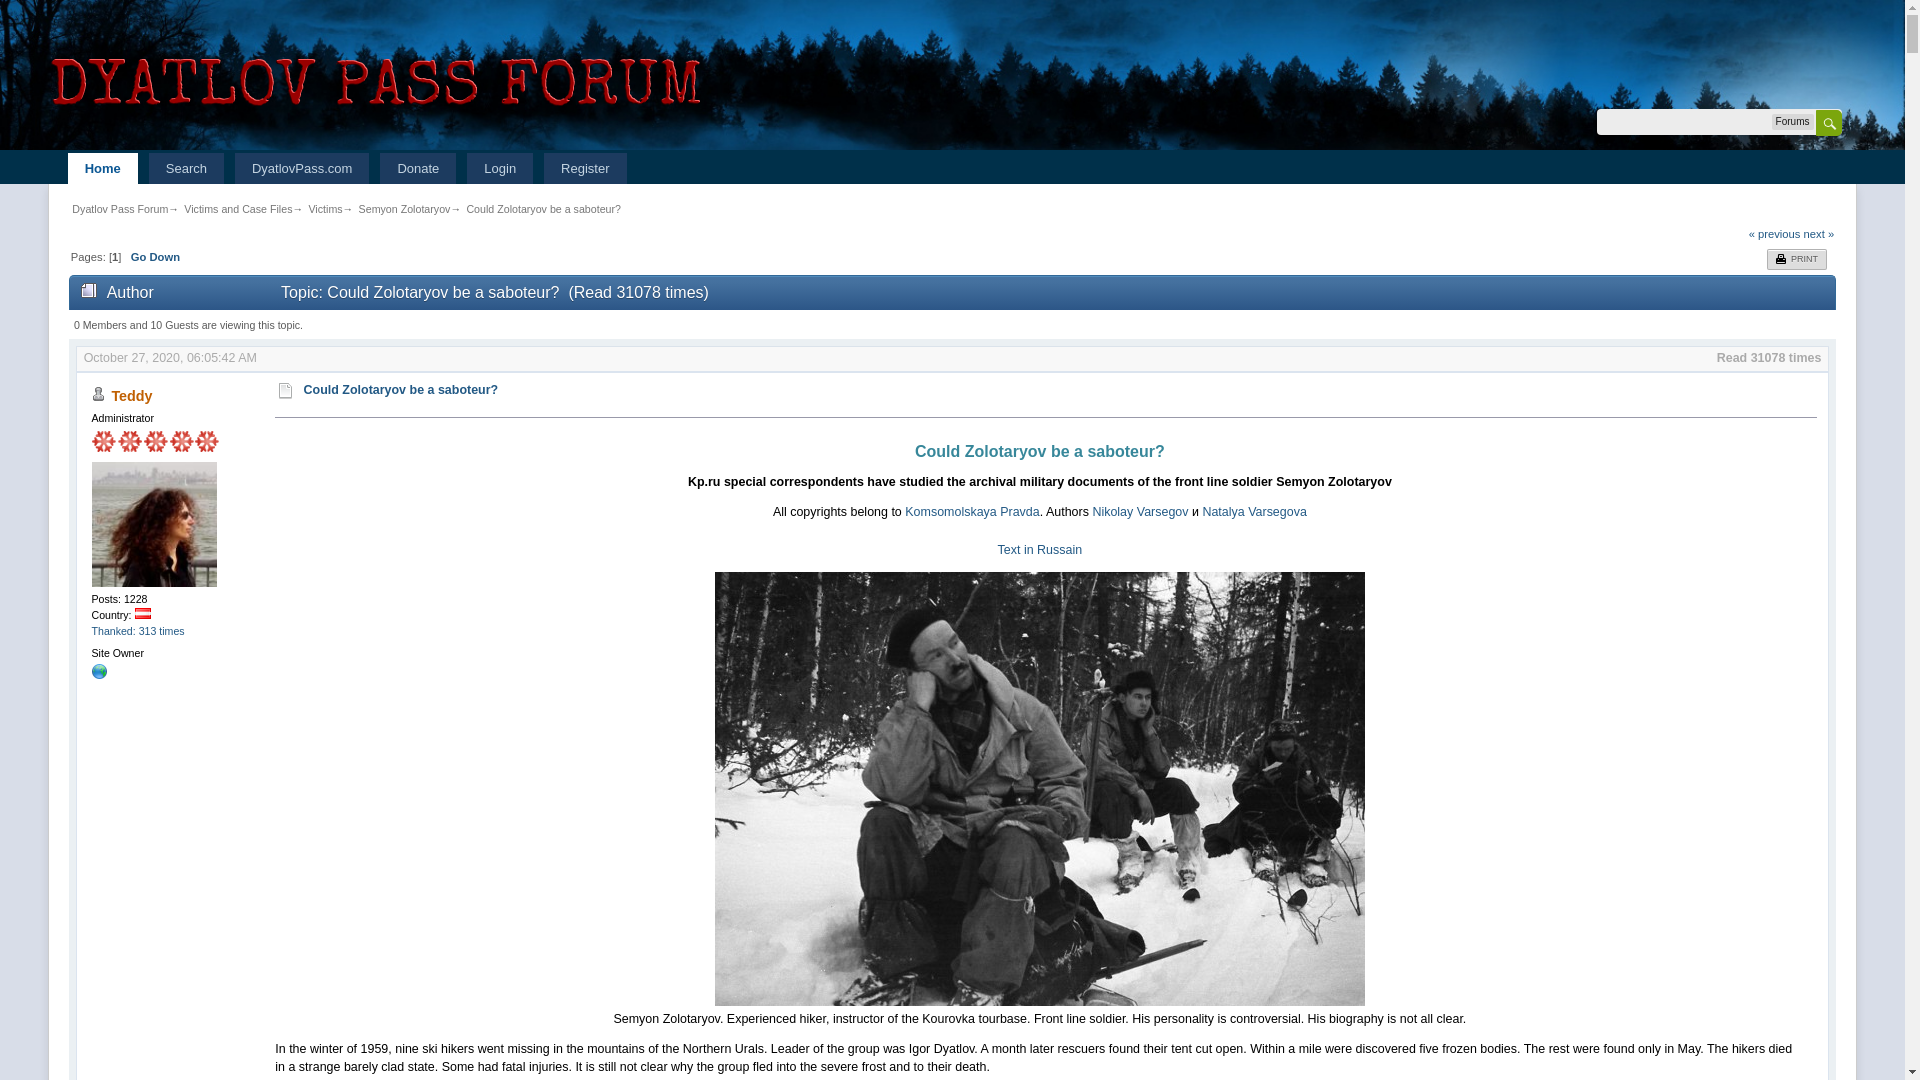 The width and height of the screenshot is (1920, 1080). What do you see at coordinates (102, 168) in the screenshot?
I see `Home` at bounding box center [102, 168].